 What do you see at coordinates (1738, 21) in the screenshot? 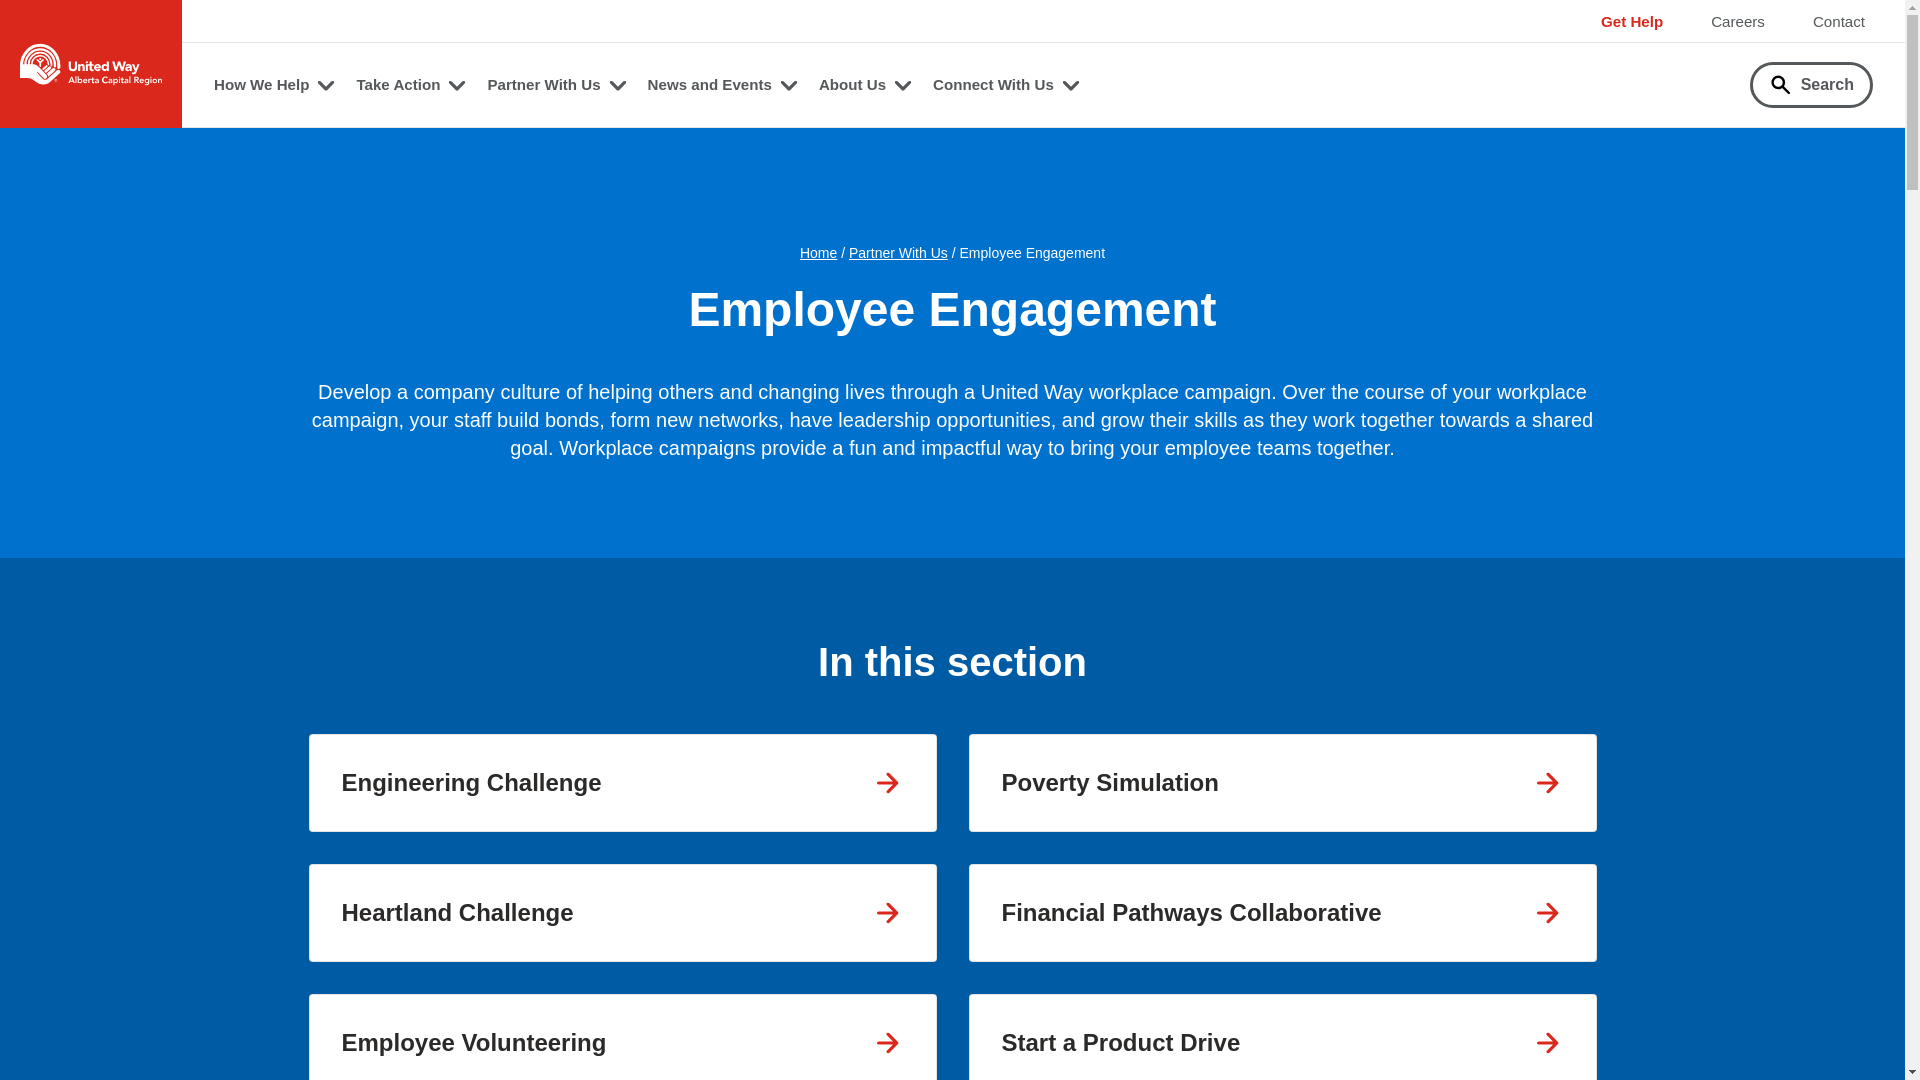
I see `Careers` at bounding box center [1738, 21].